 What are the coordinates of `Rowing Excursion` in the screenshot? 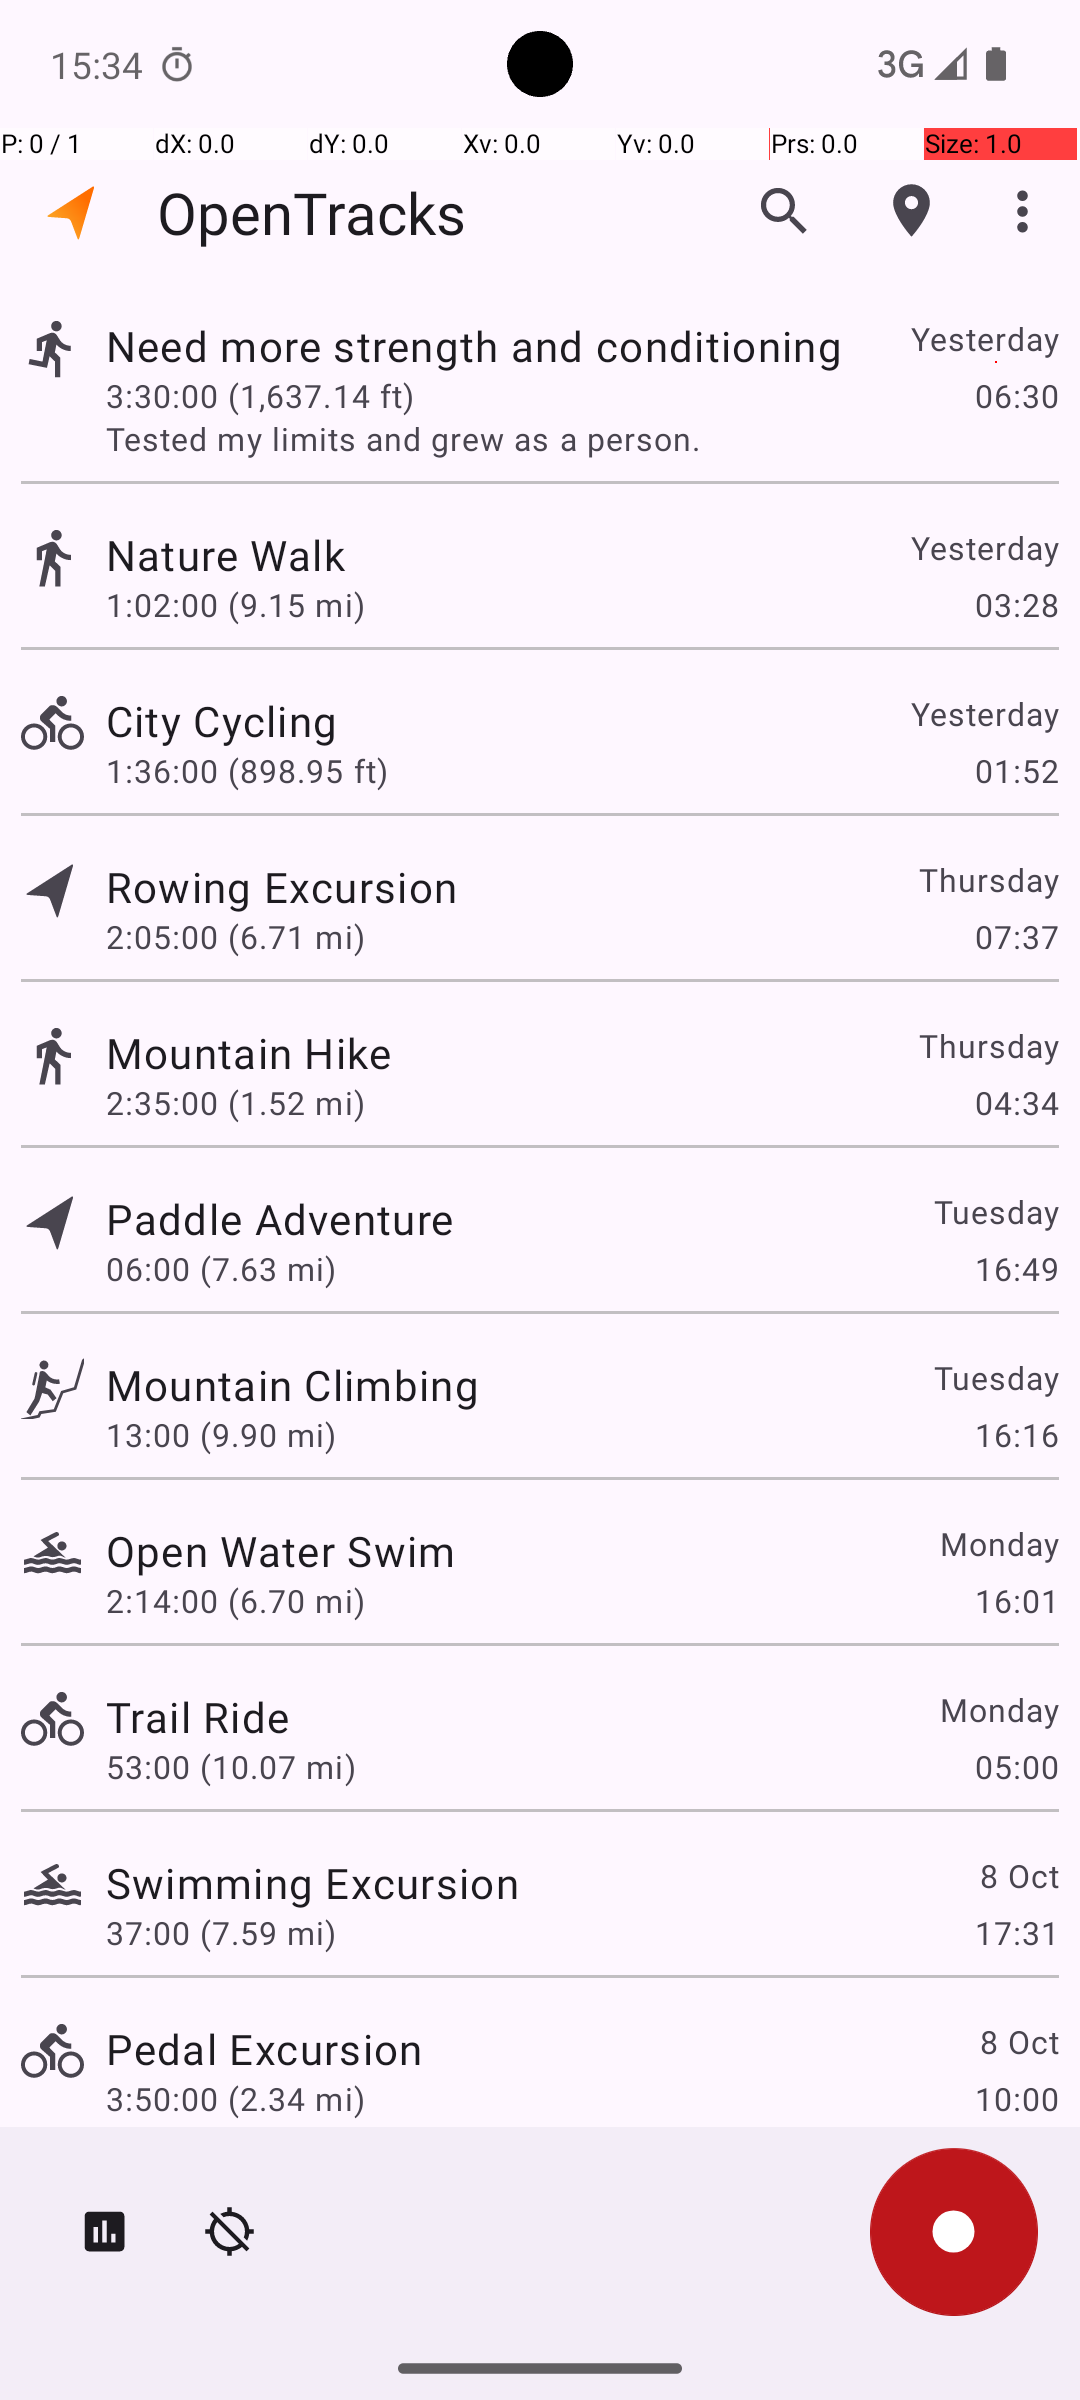 It's located at (282, 886).